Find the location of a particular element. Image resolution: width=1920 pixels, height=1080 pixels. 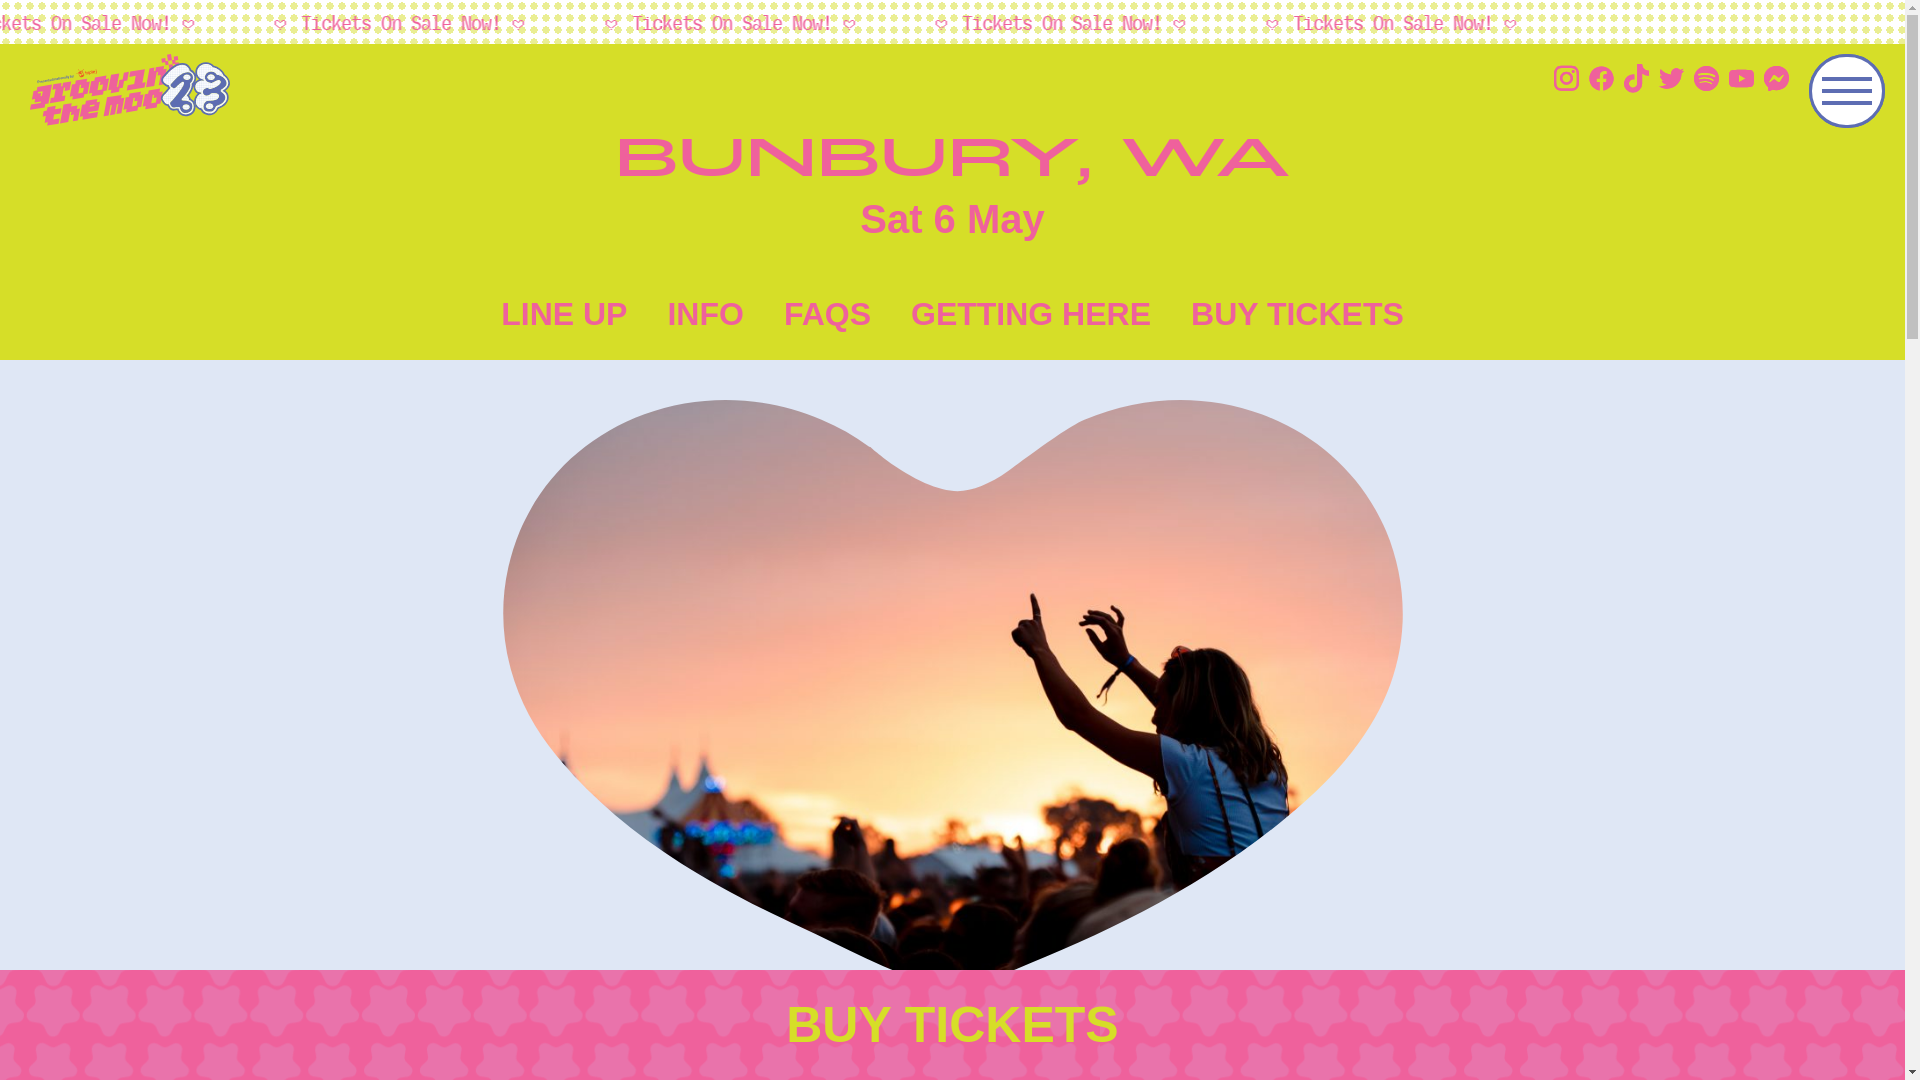

FAQS is located at coordinates (828, 314).